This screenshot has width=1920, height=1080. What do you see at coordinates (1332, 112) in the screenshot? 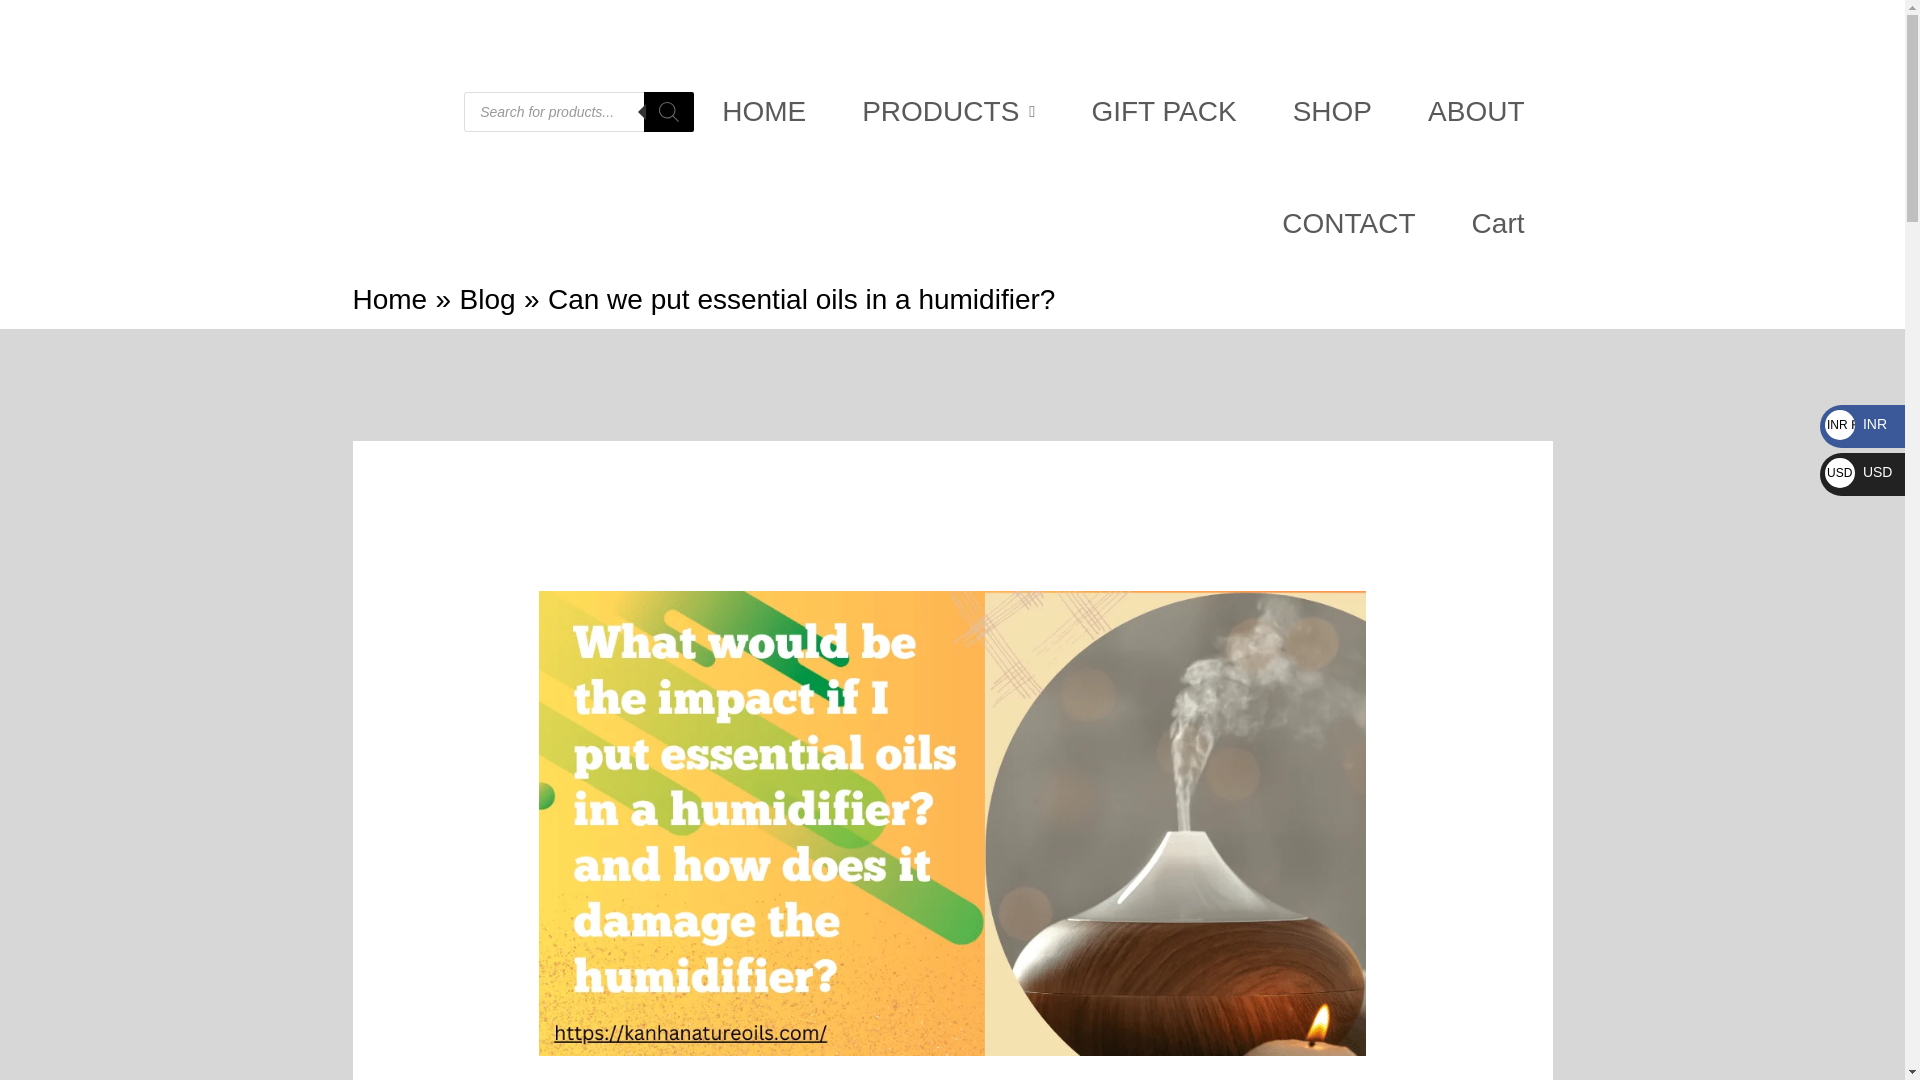
I see `SHOP` at bounding box center [1332, 112].